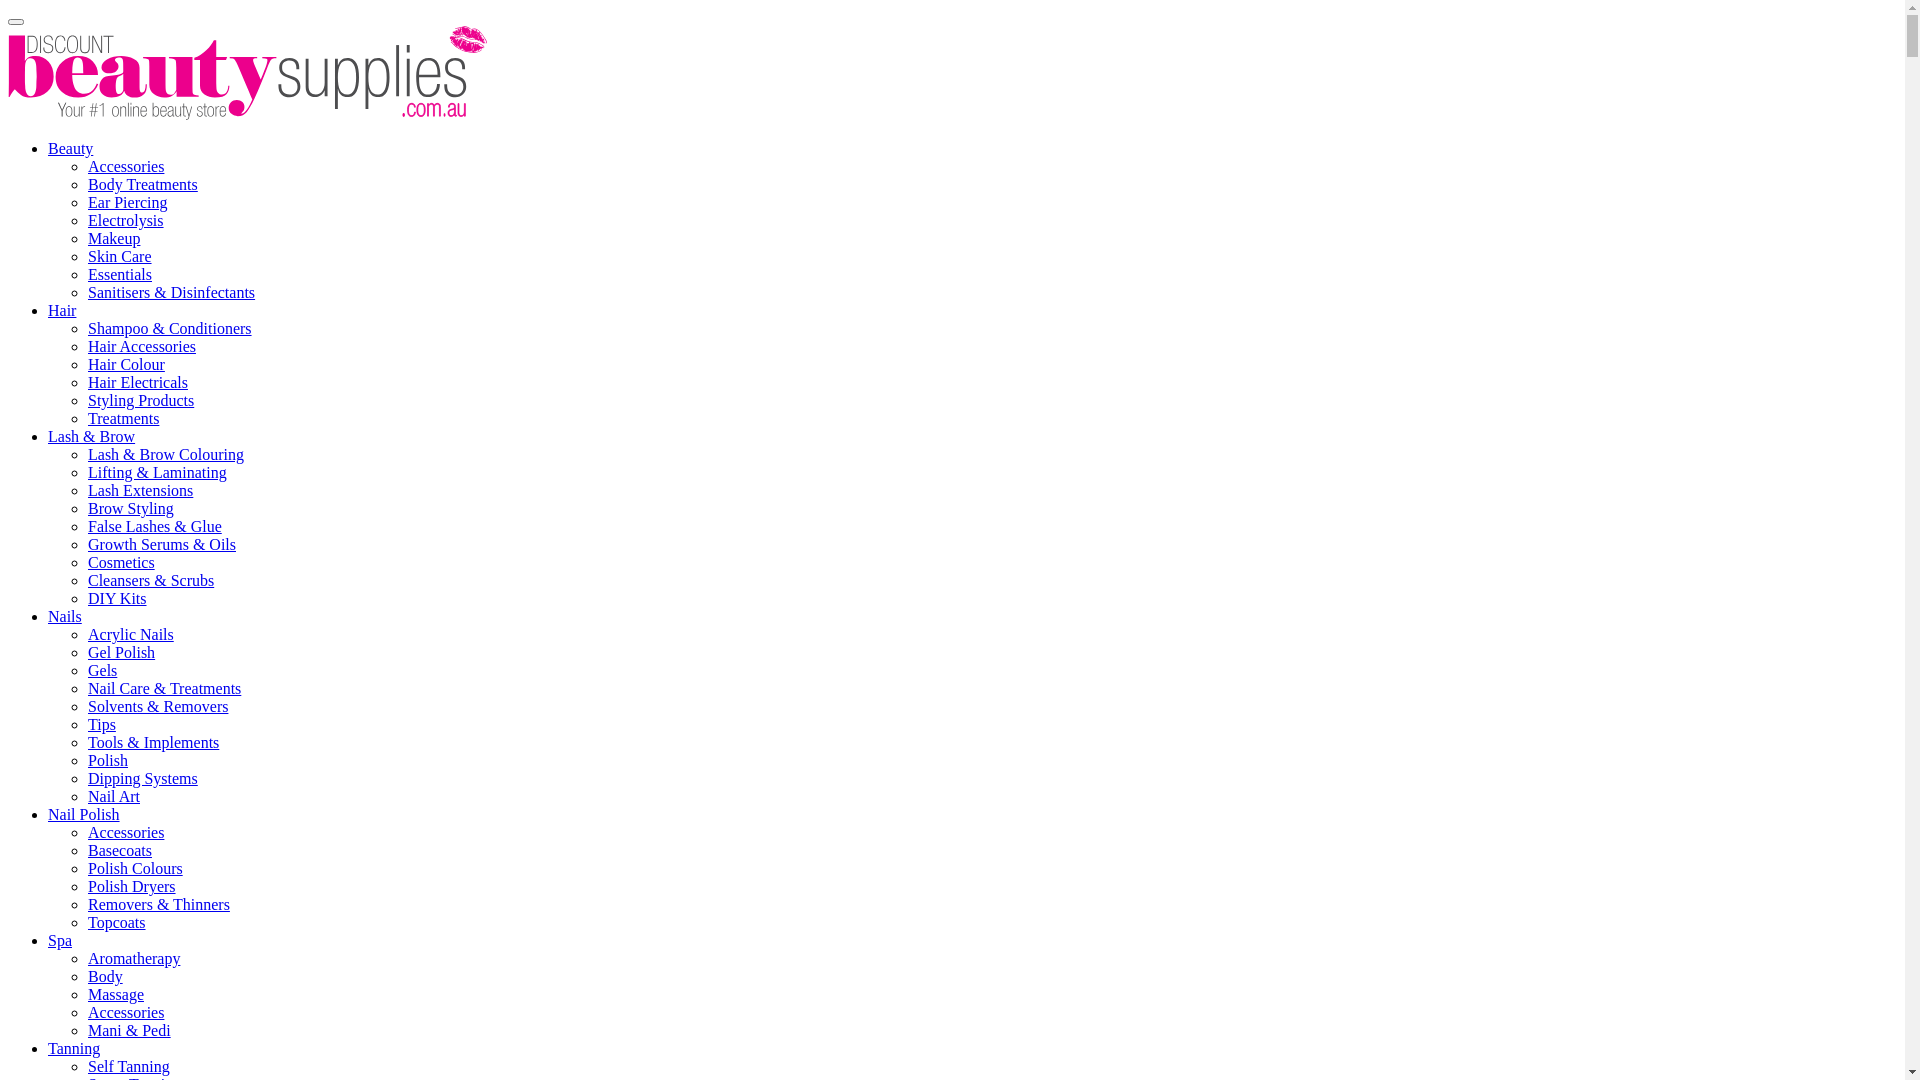 This screenshot has height=1080, width=1920. What do you see at coordinates (158, 706) in the screenshot?
I see `Solvents & Removers` at bounding box center [158, 706].